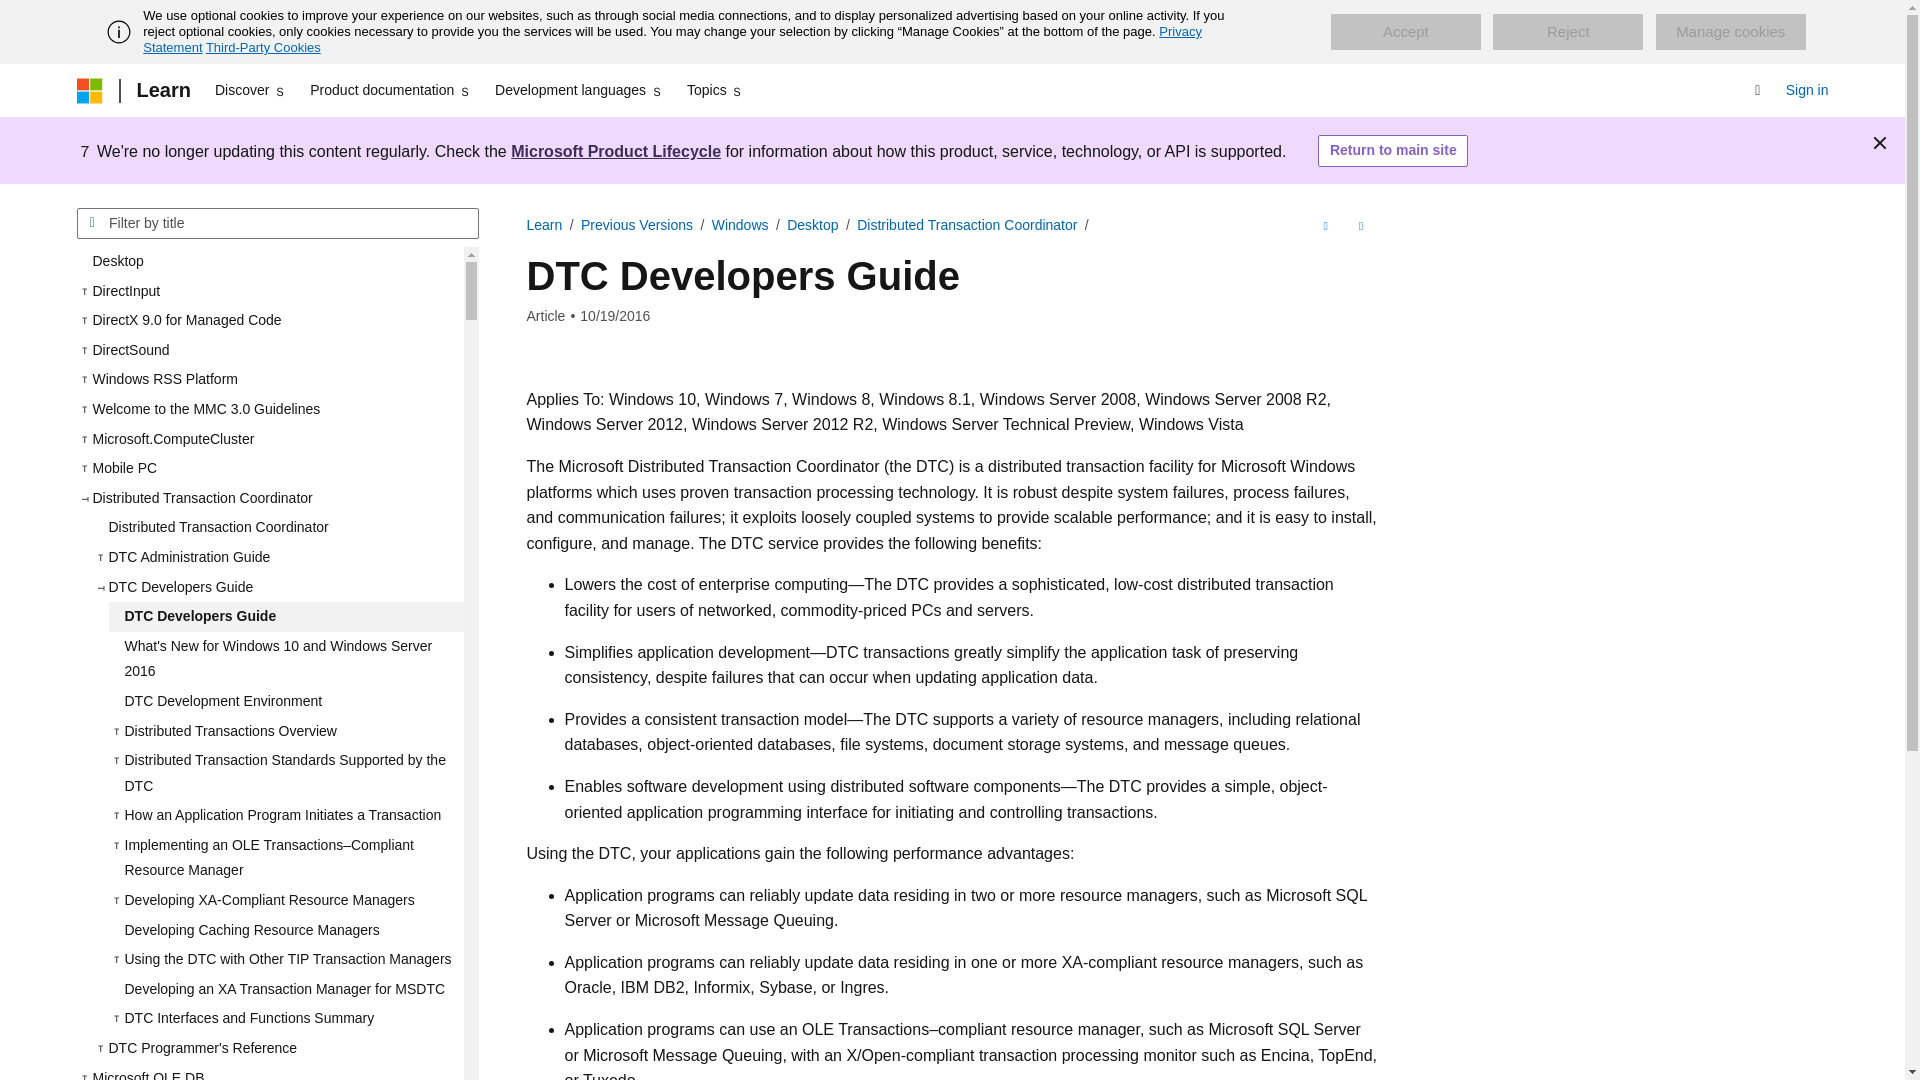 This screenshot has width=1920, height=1080. Describe the element at coordinates (716, 90) in the screenshot. I see `Topics` at that location.